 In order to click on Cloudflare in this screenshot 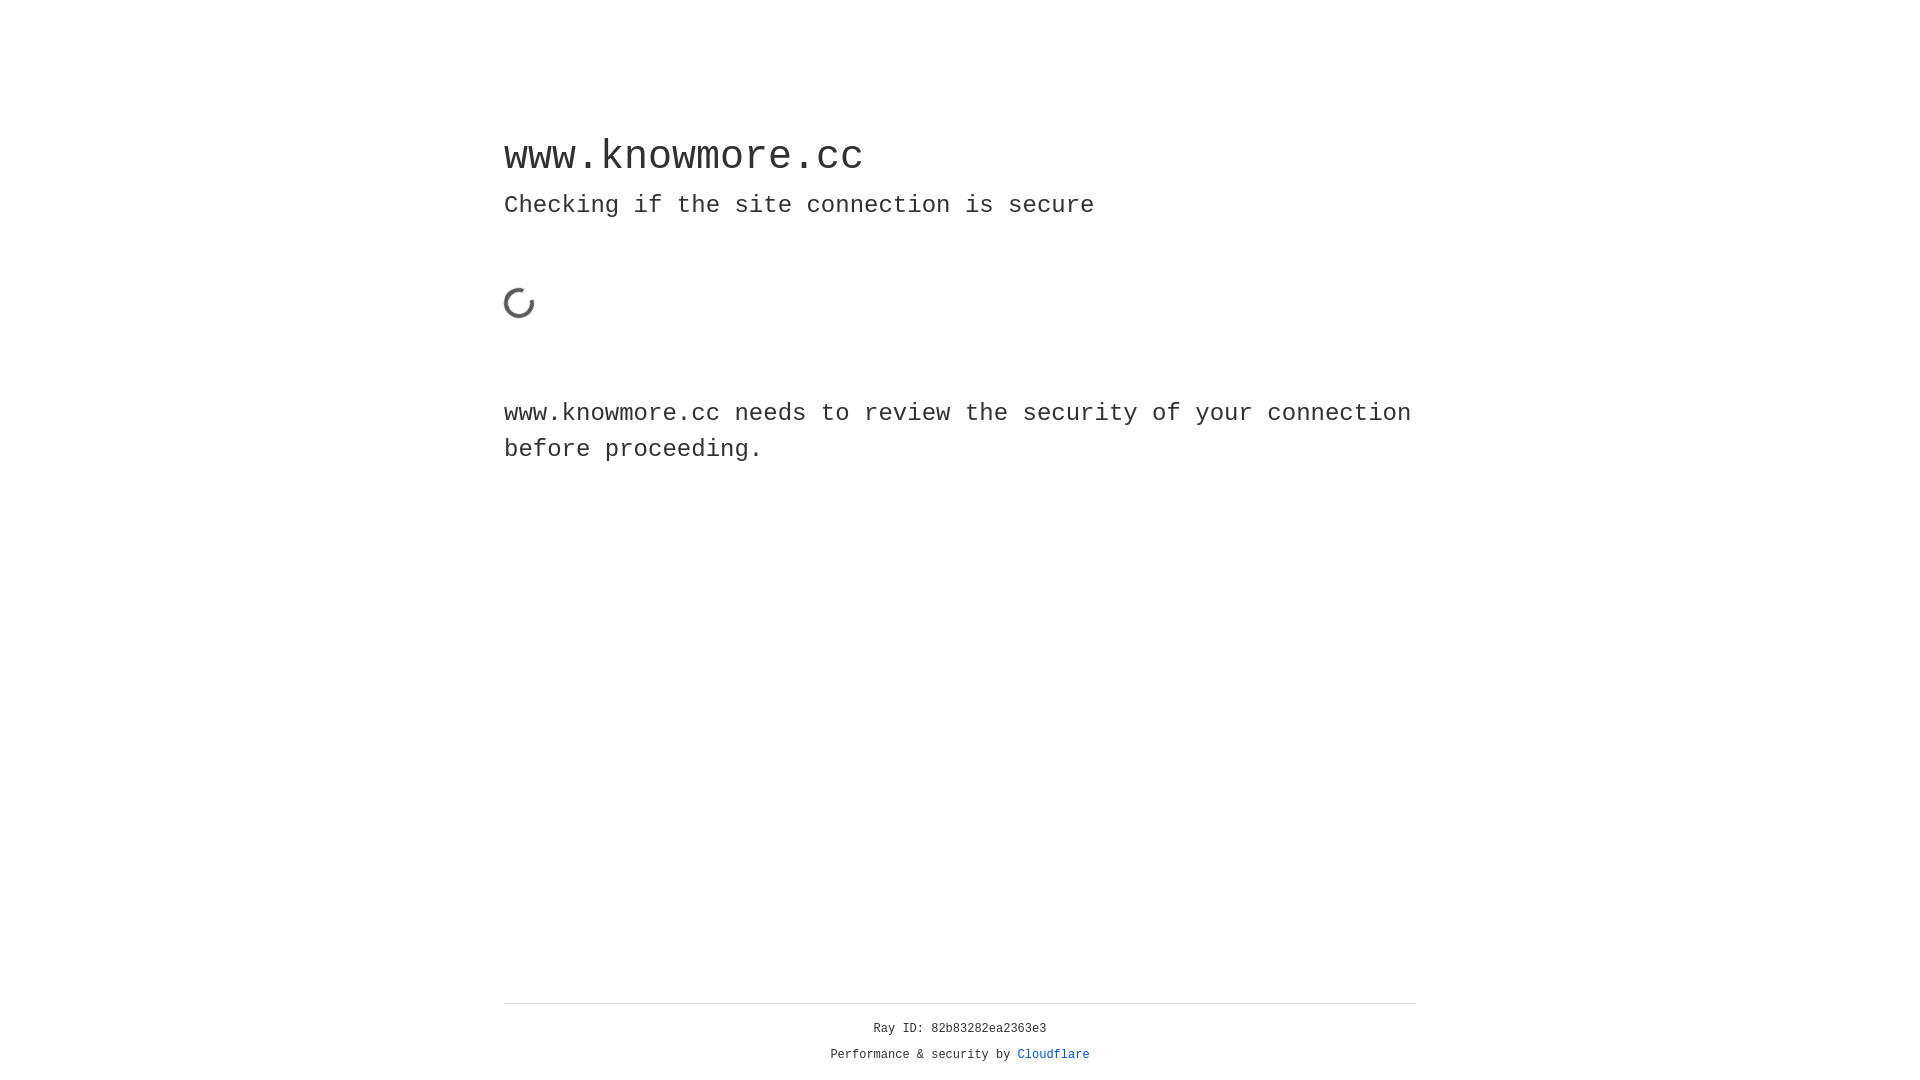, I will do `click(1054, 1055)`.